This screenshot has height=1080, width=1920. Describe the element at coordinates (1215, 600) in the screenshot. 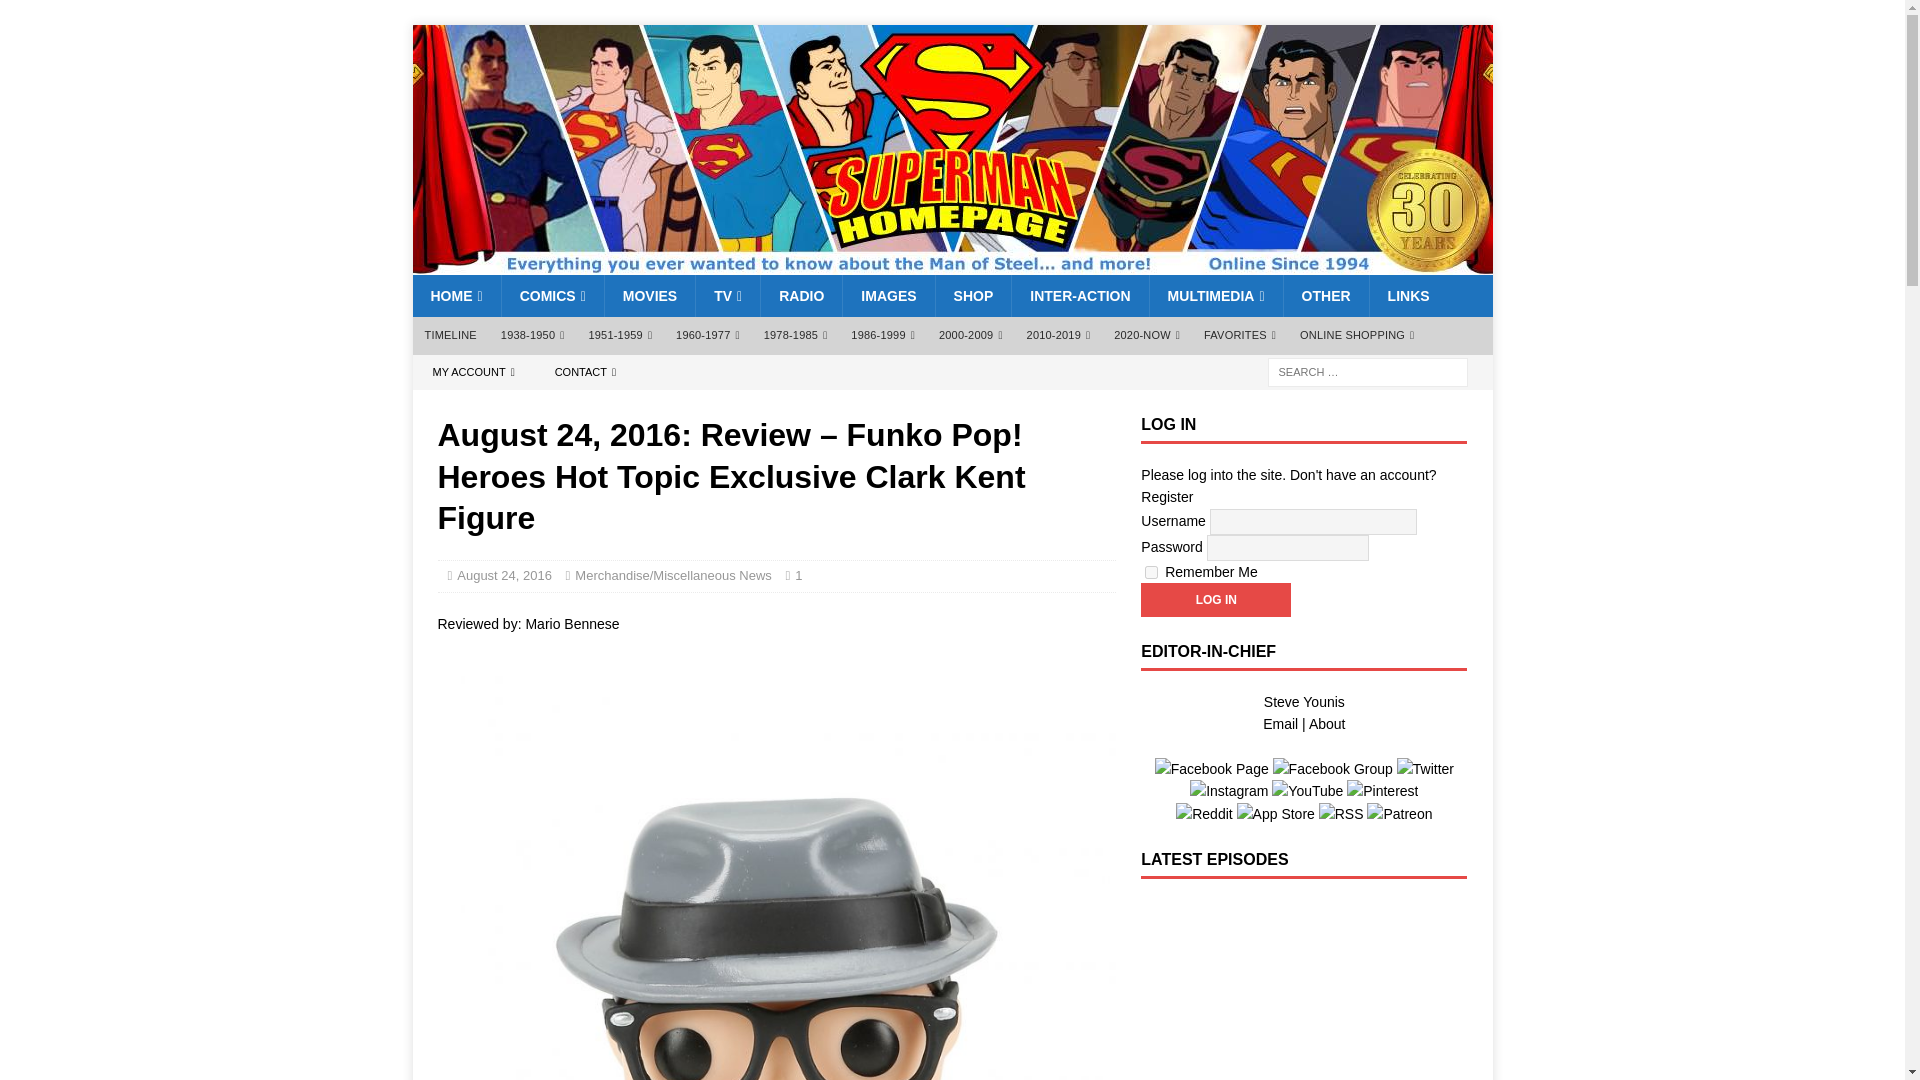

I see `Log In` at that location.